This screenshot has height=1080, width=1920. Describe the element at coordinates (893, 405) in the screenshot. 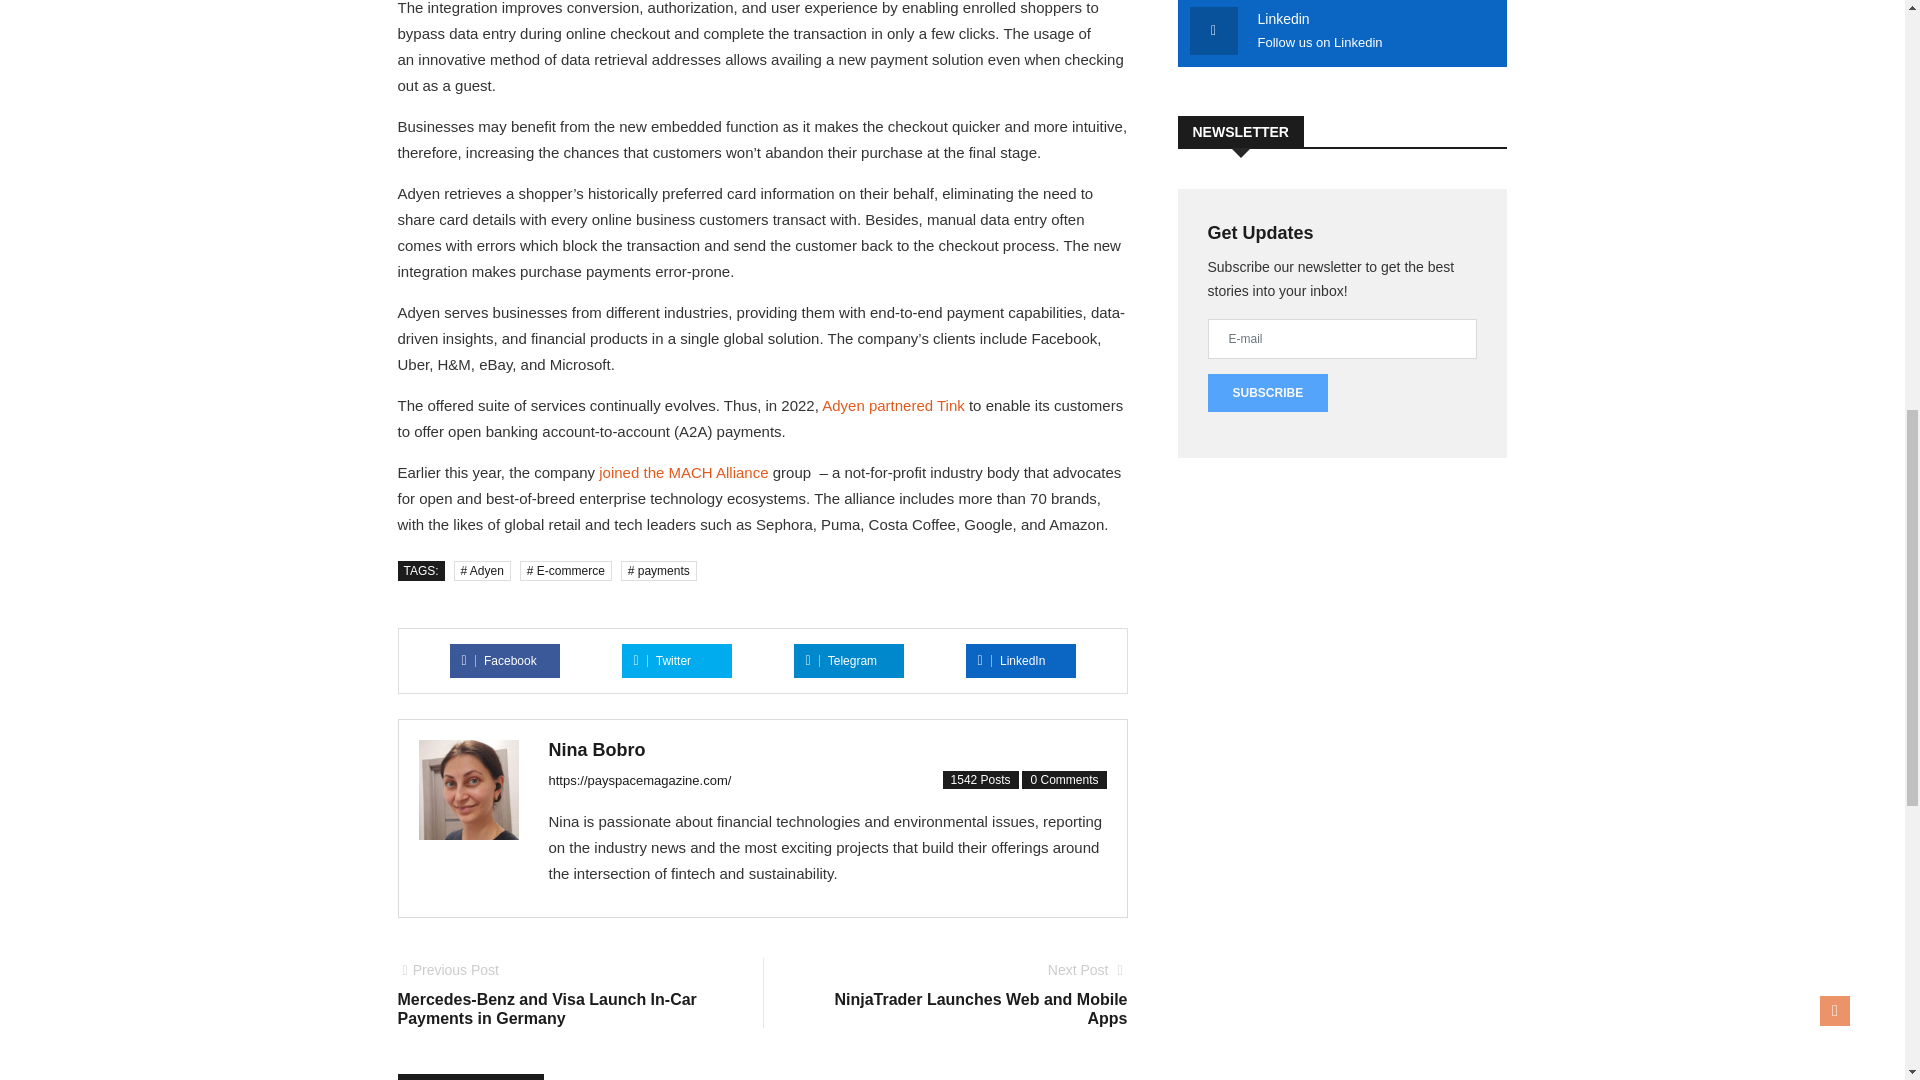

I see `Adyen partnered Tink` at that location.